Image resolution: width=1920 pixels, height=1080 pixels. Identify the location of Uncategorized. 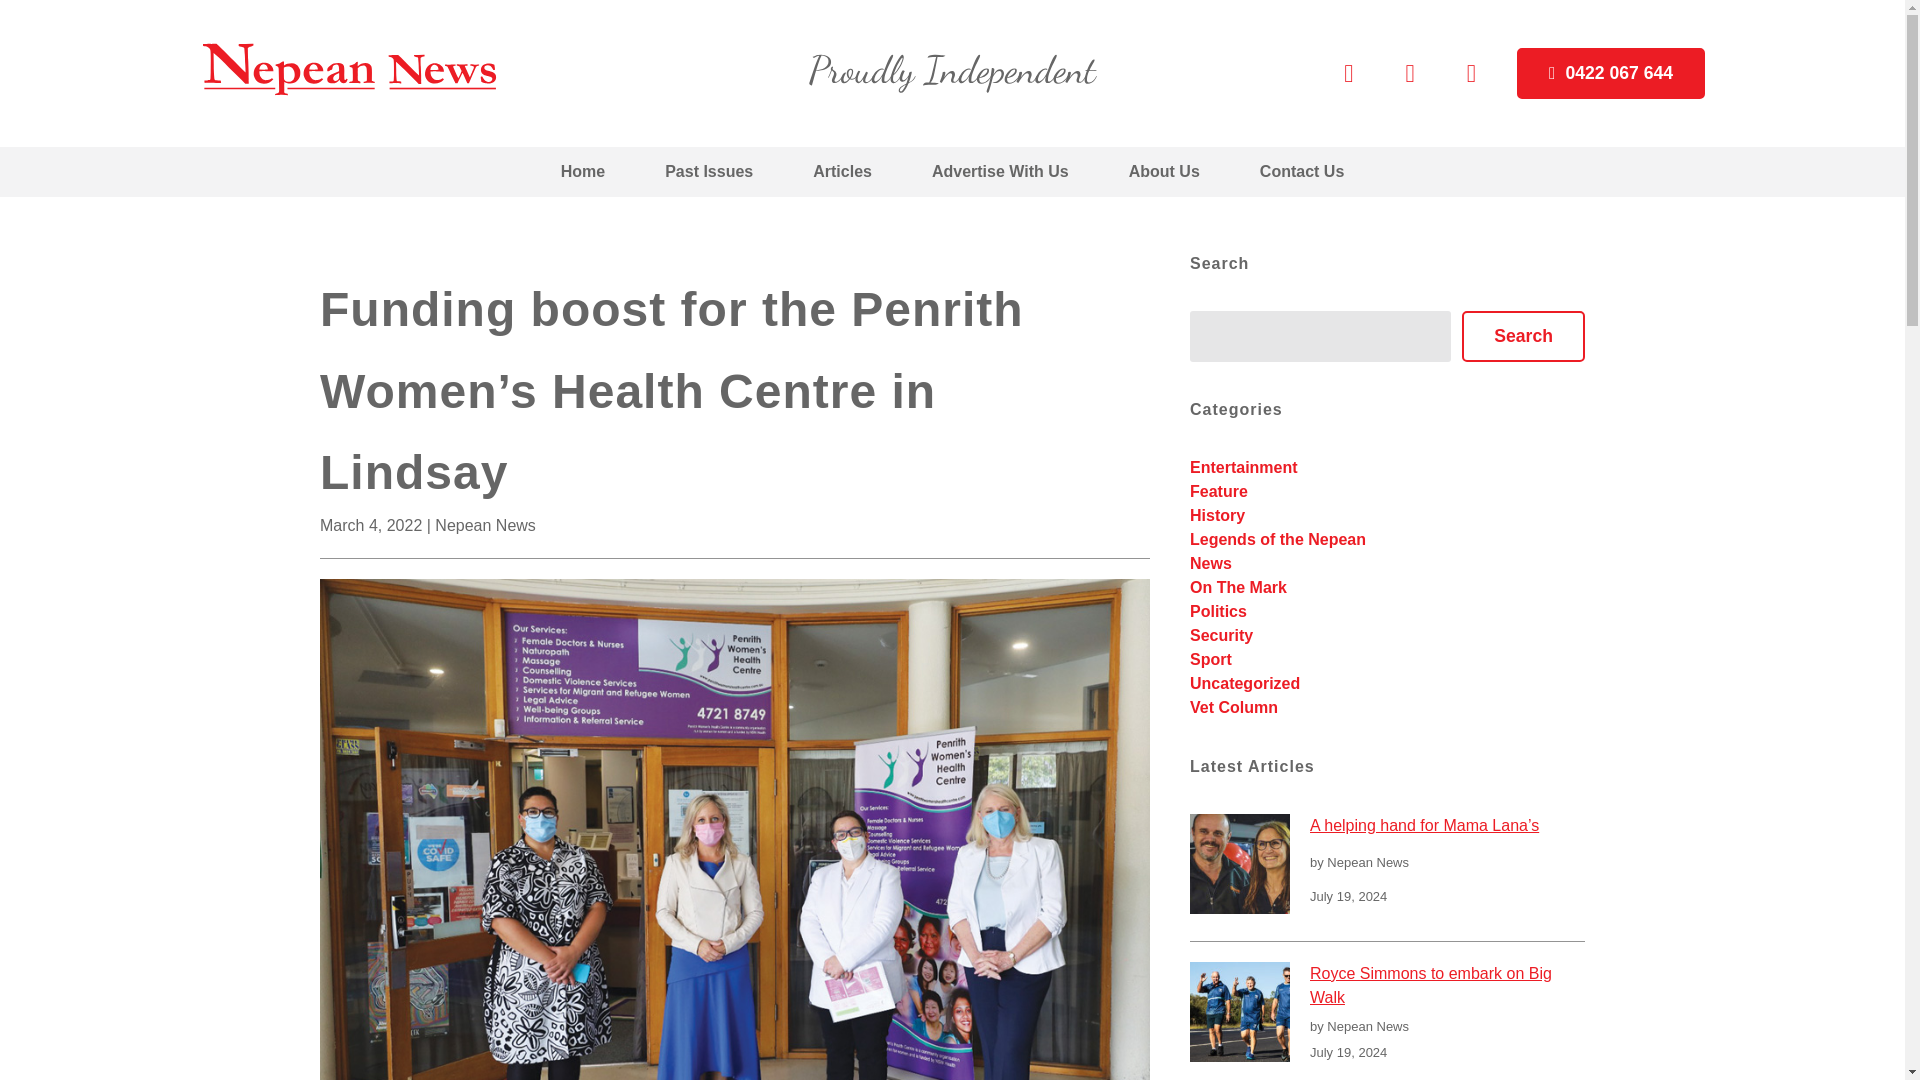
(1244, 684).